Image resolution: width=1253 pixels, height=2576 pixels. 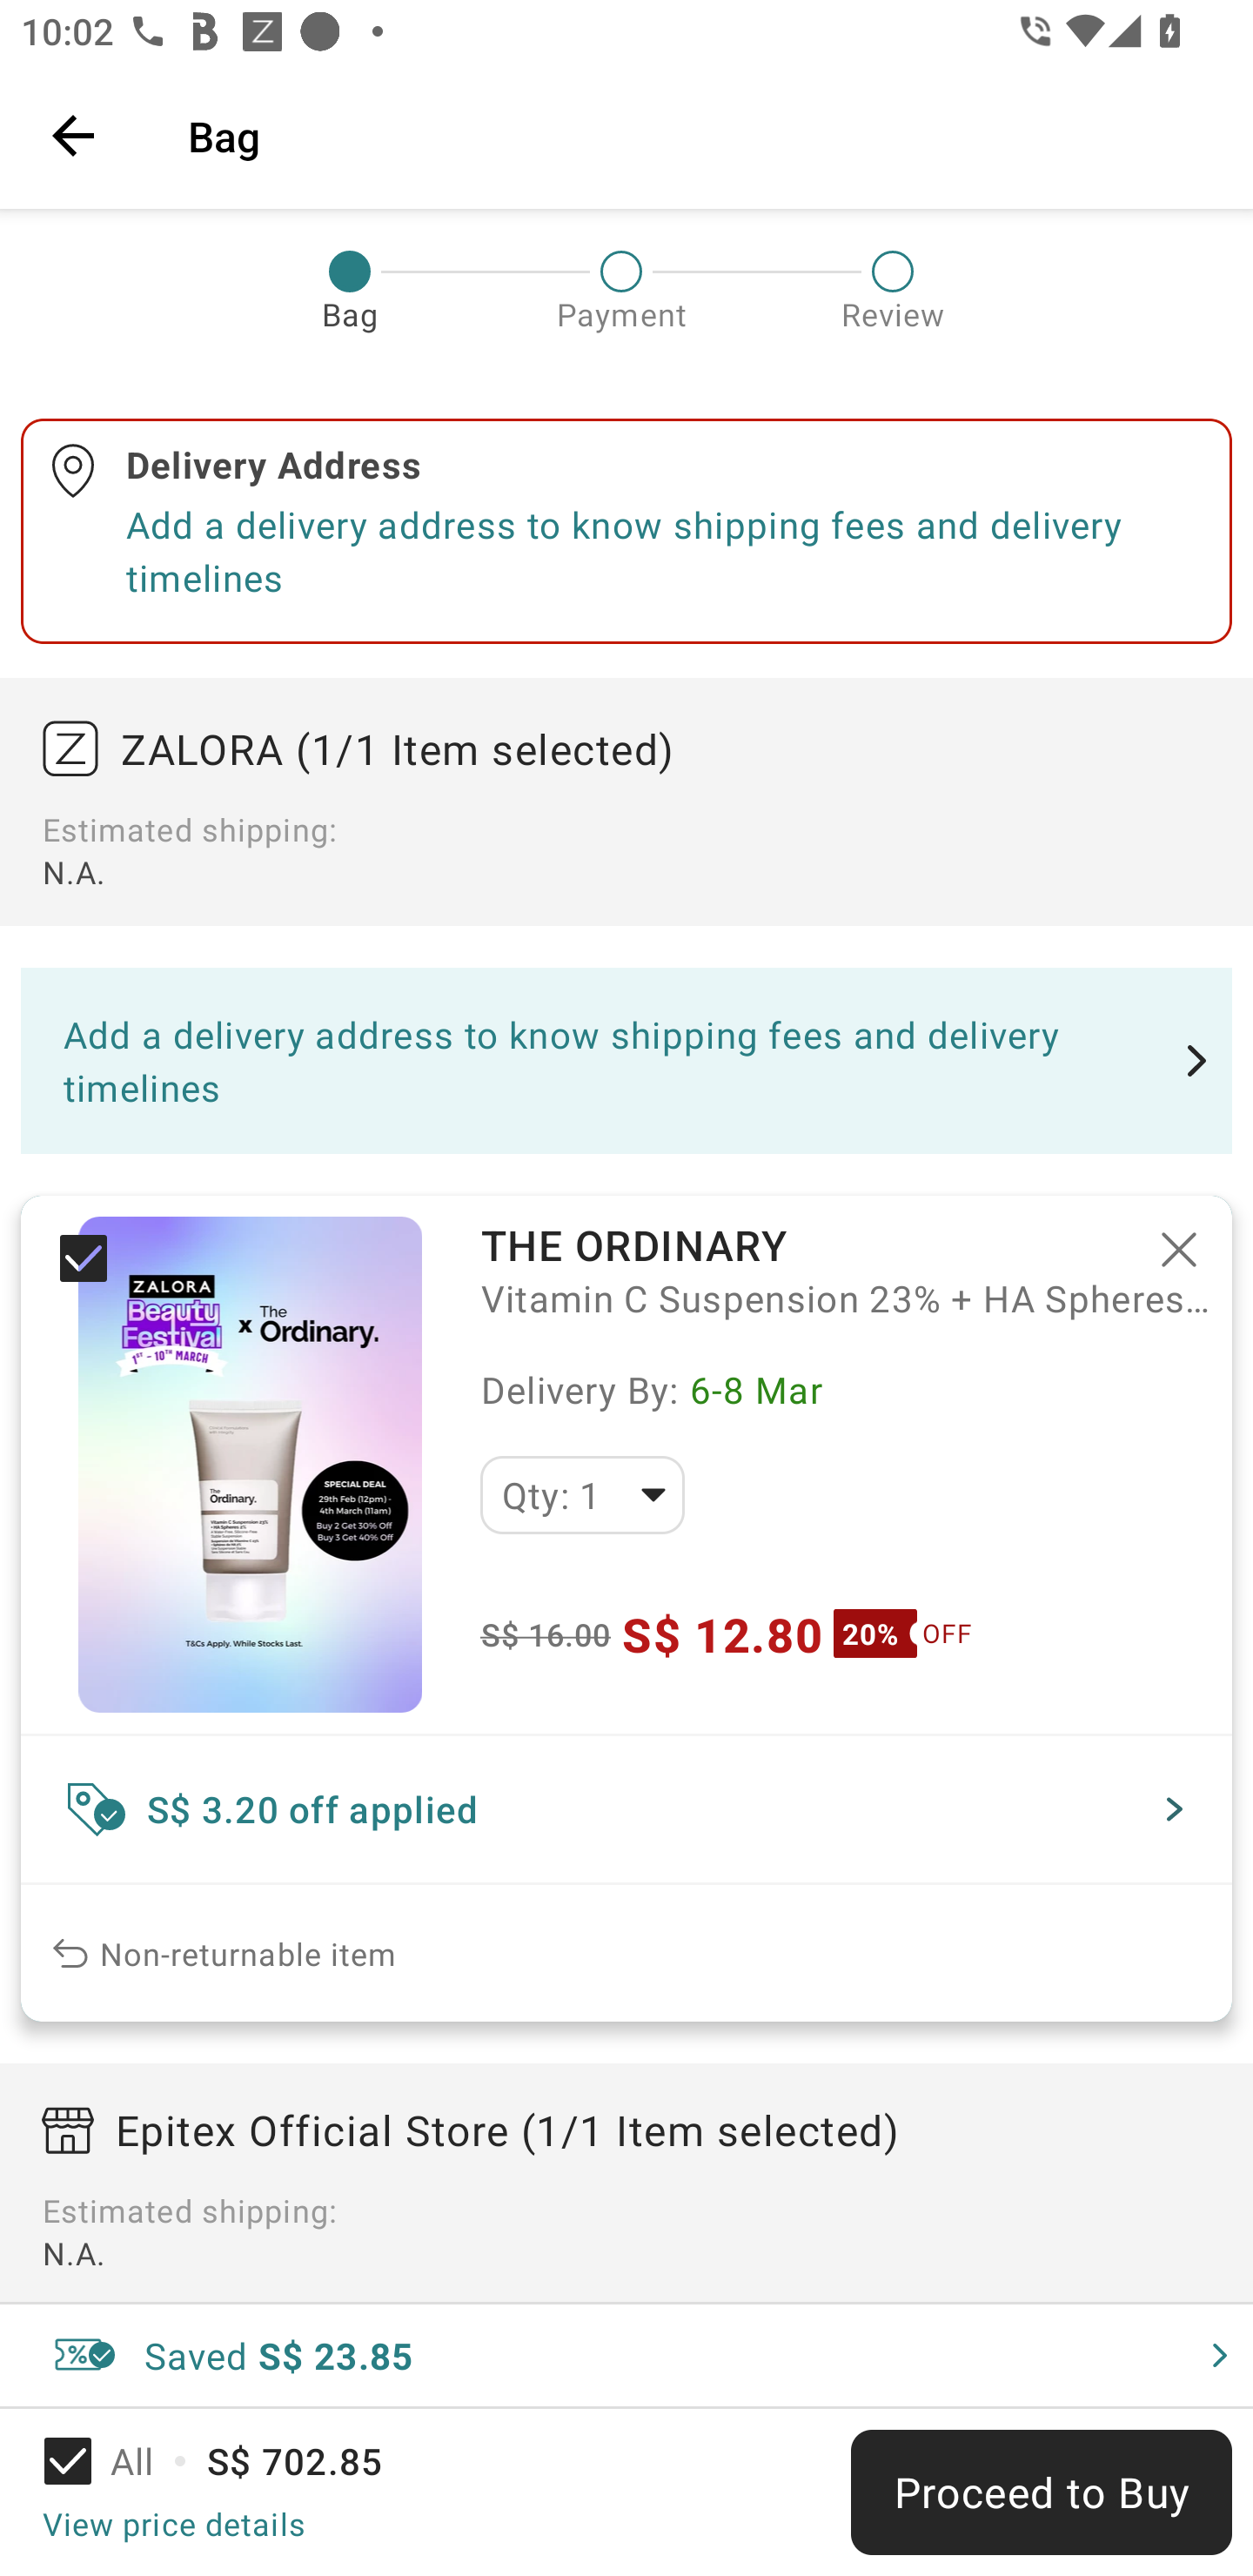 I want to click on All, so click(x=118, y=2461).